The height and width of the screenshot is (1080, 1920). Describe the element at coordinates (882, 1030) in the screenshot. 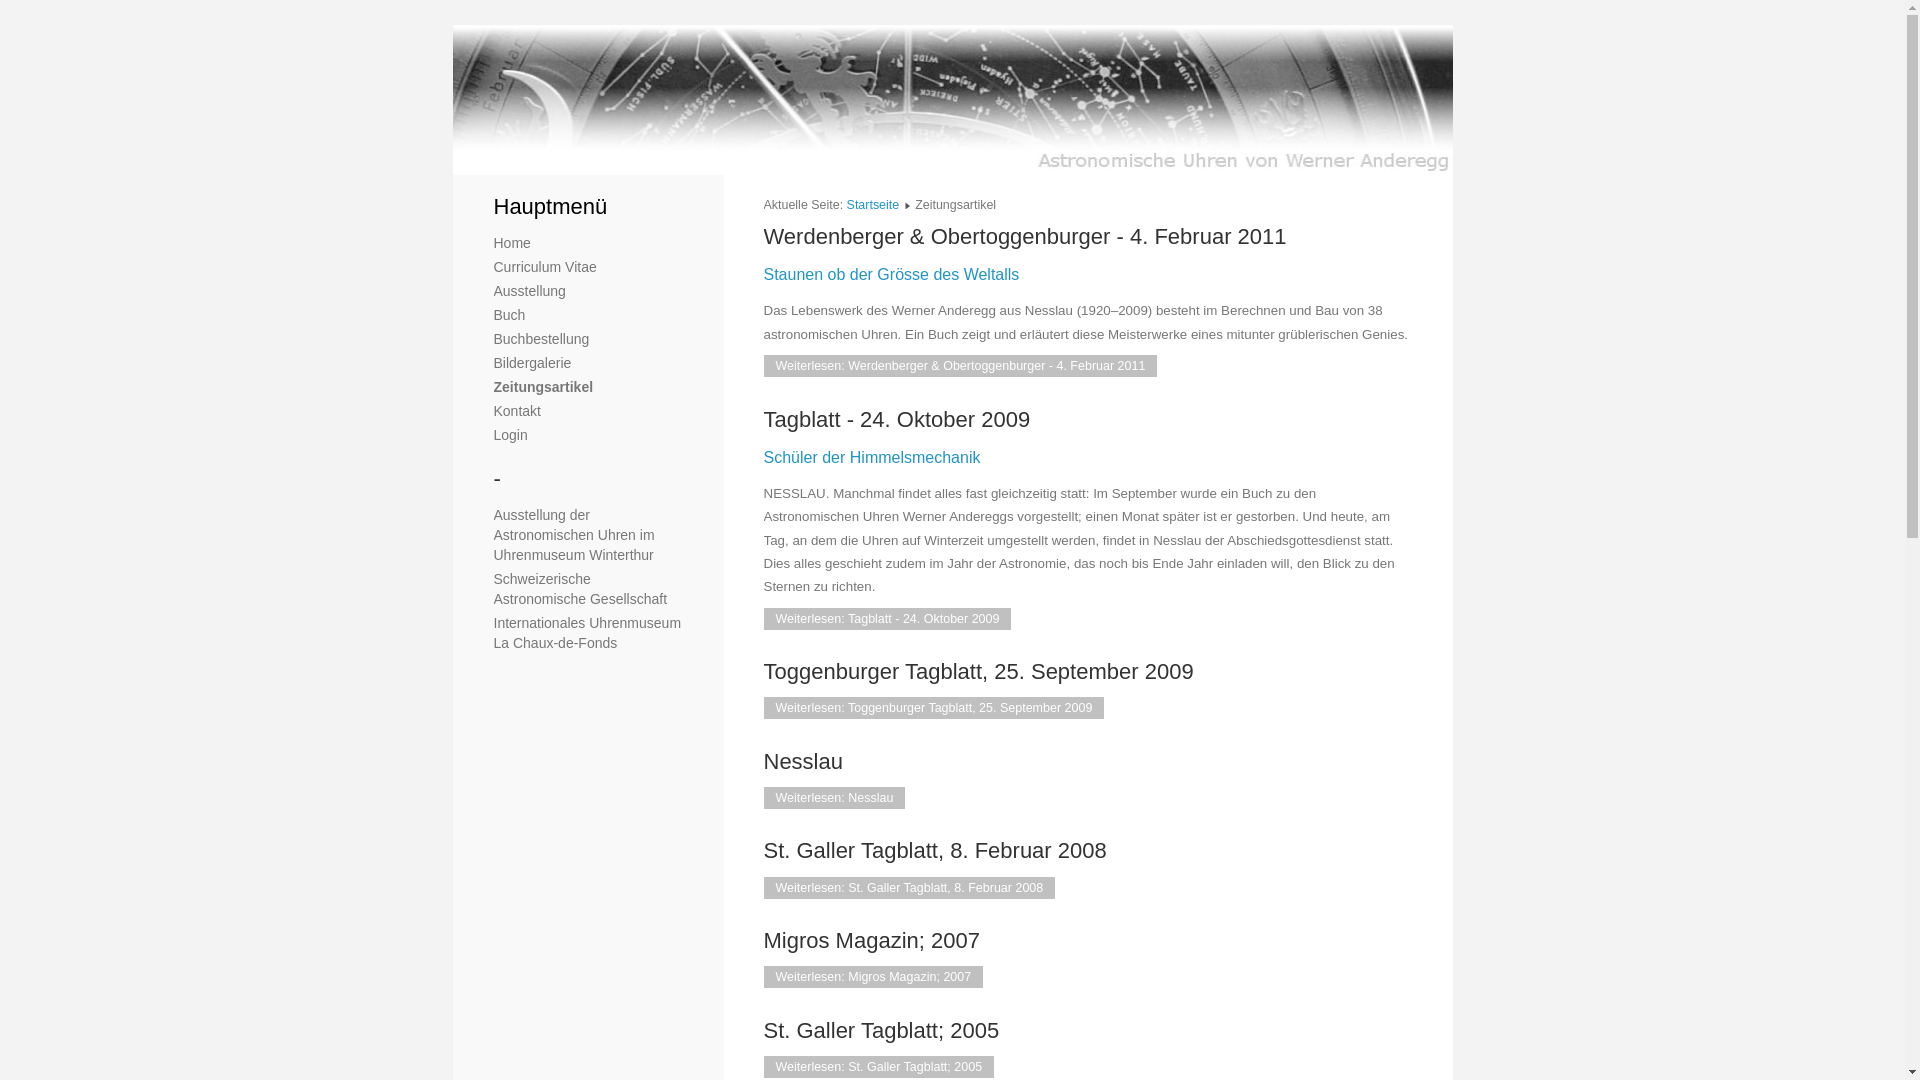

I see `St. Galler Tagblatt; 2005` at that location.